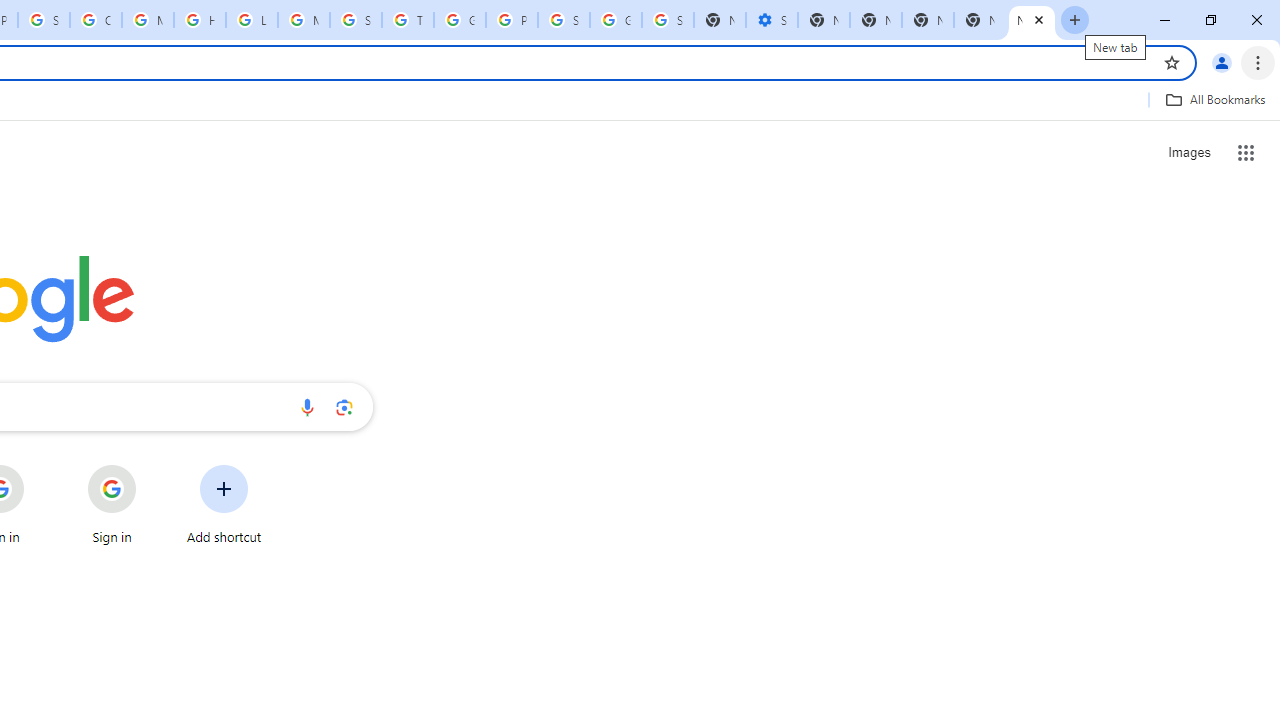 The height and width of the screenshot is (720, 1280). I want to click on Search our Doodle Library Collection - Google Doodles, so click(356, 20).